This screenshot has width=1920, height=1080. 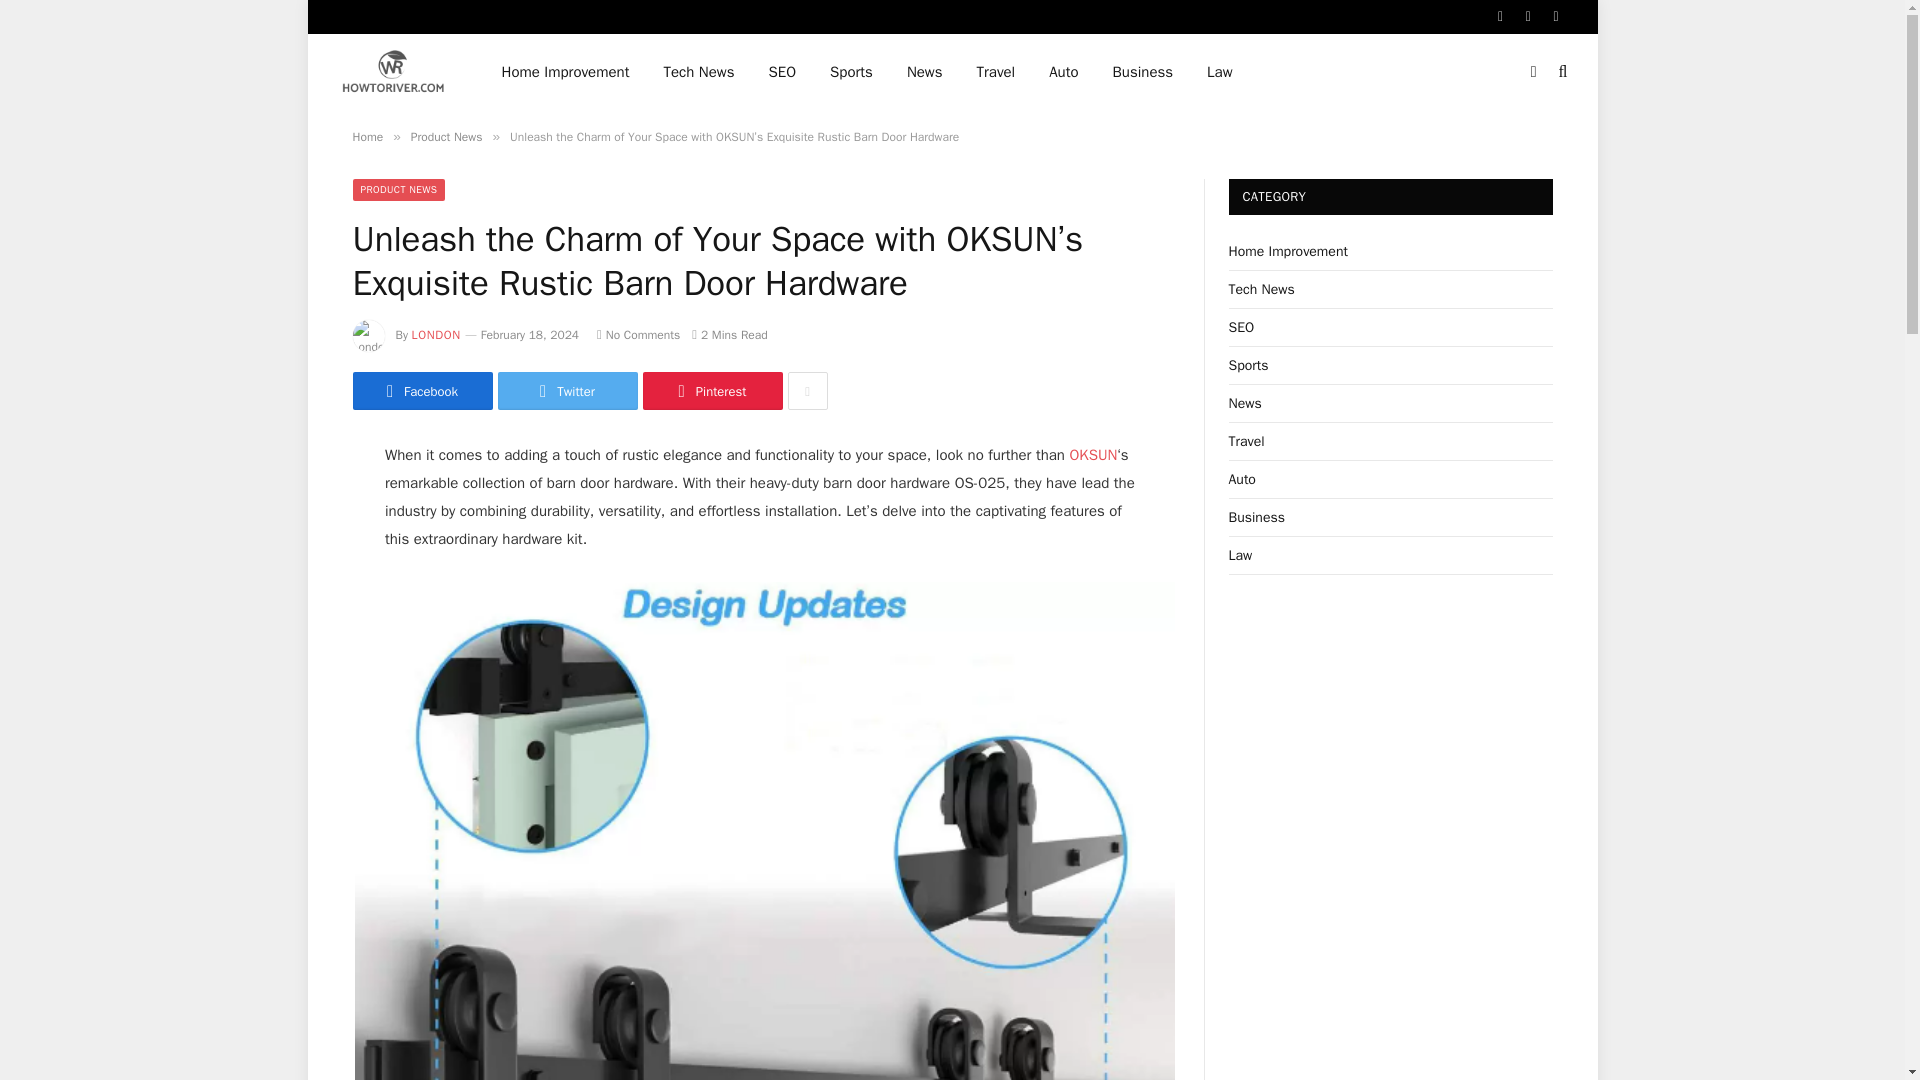 What do you see at coordinates (925, 72) in the screenshot?
I see `News` at bounding box center [925, 72].